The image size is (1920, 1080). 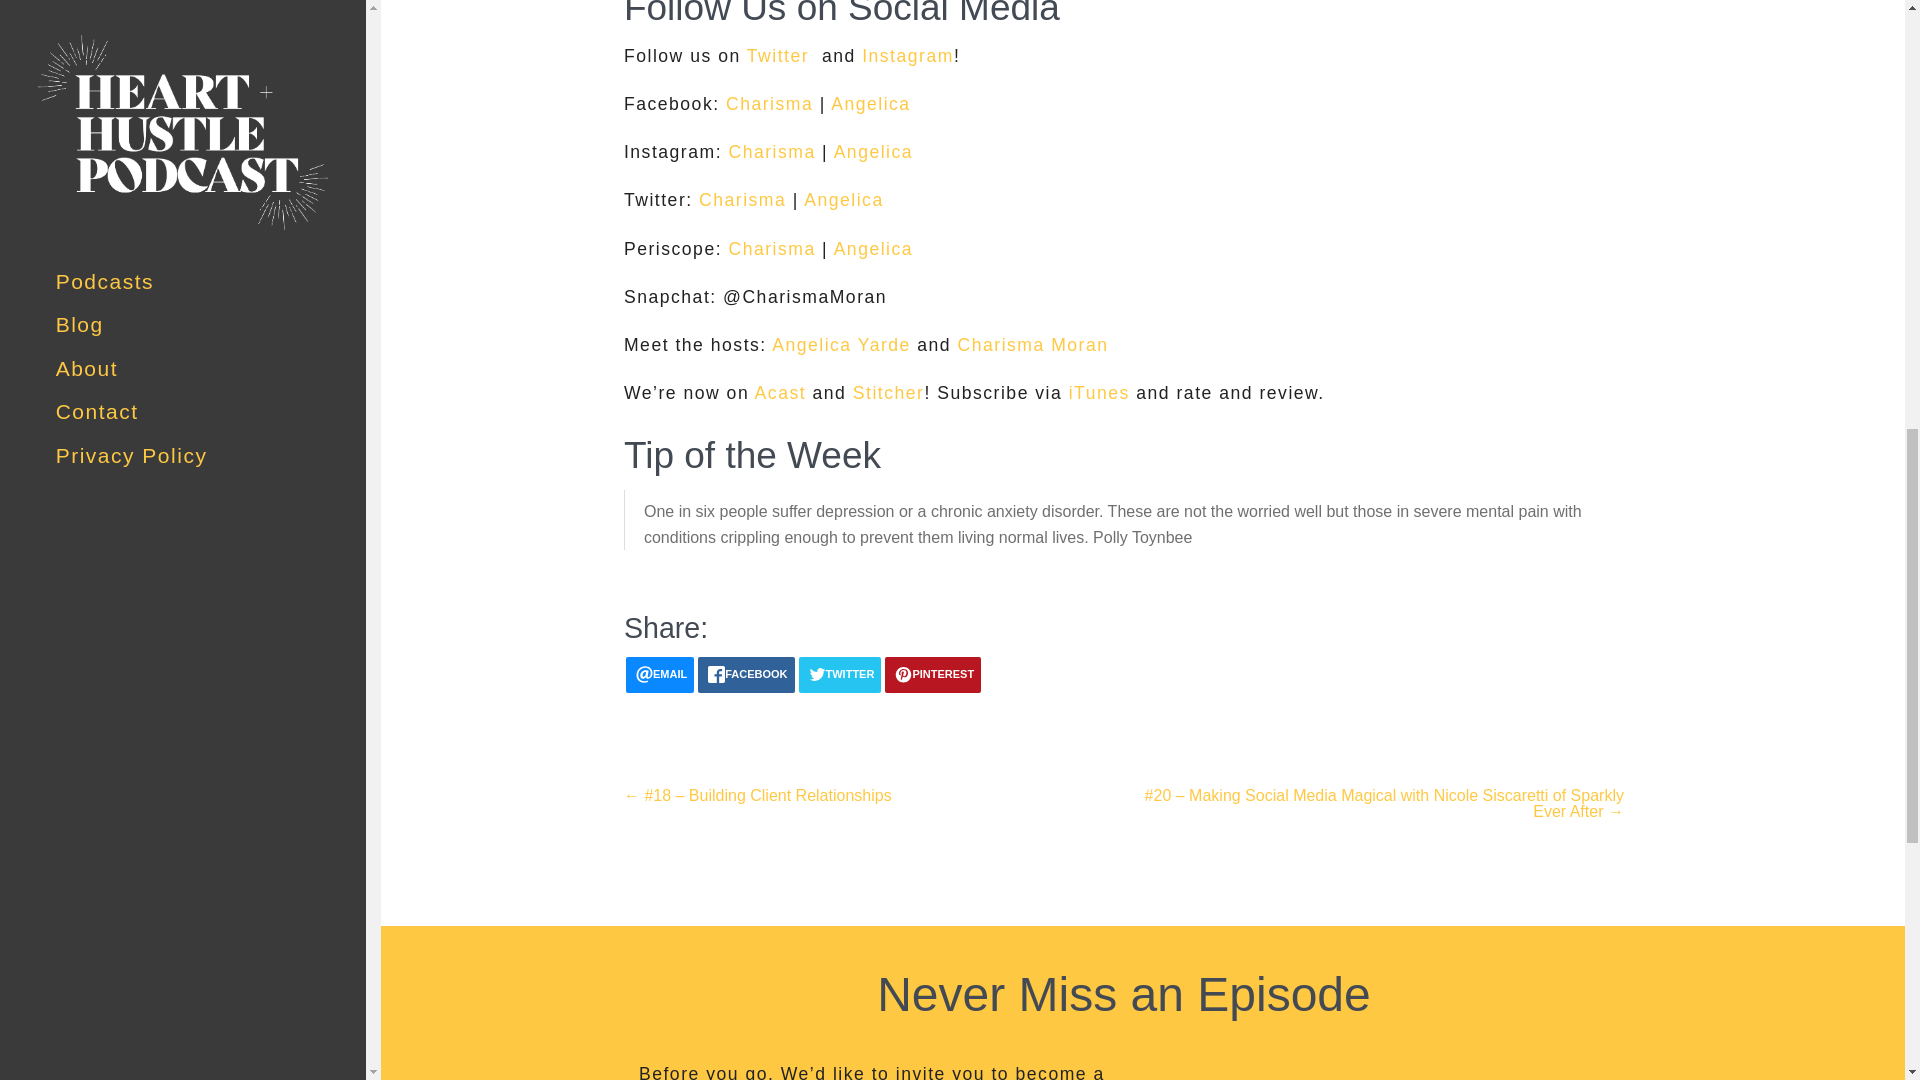 What do you see at coordinates (888, 392) in the screenshot?
I see `Stitcher` at bounding box center [888, 392].